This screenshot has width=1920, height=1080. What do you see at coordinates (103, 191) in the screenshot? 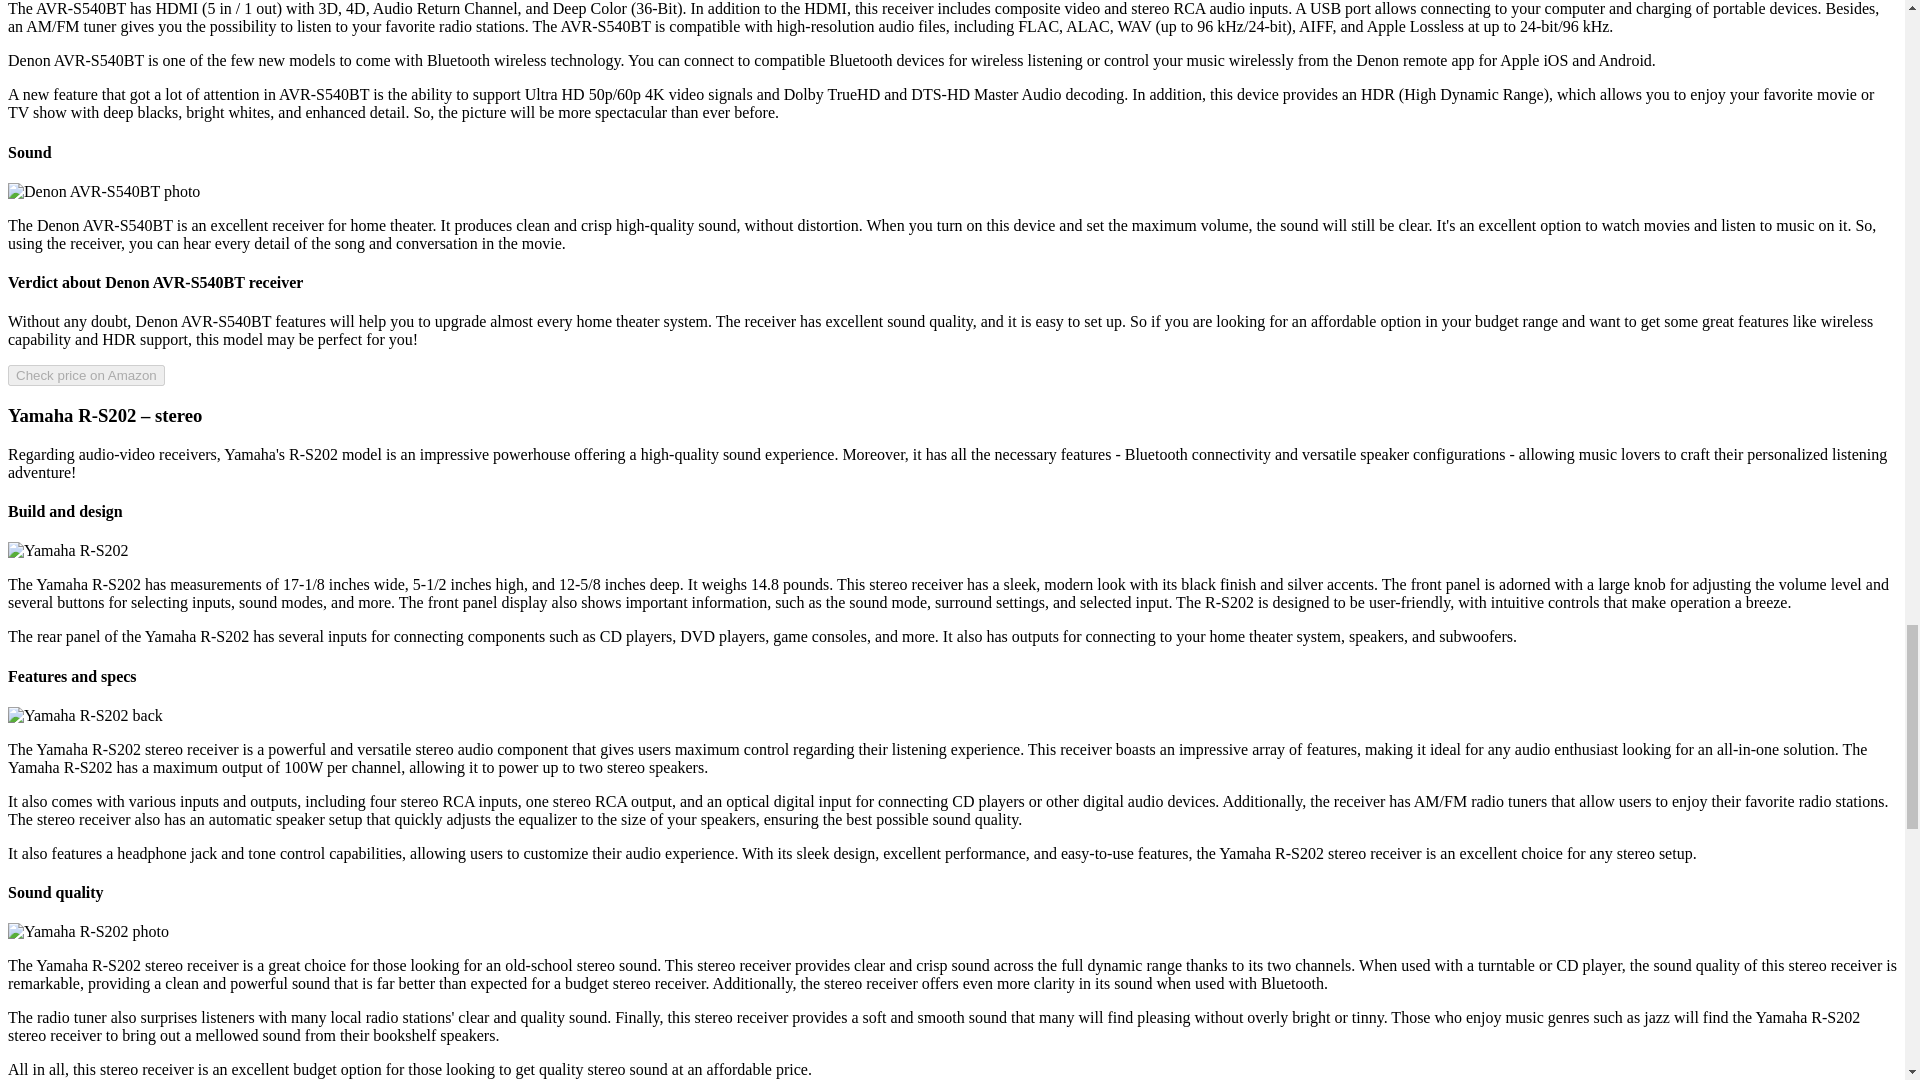
I see `Denon AVR-S540BT photo` at bounding box center [103, 191].